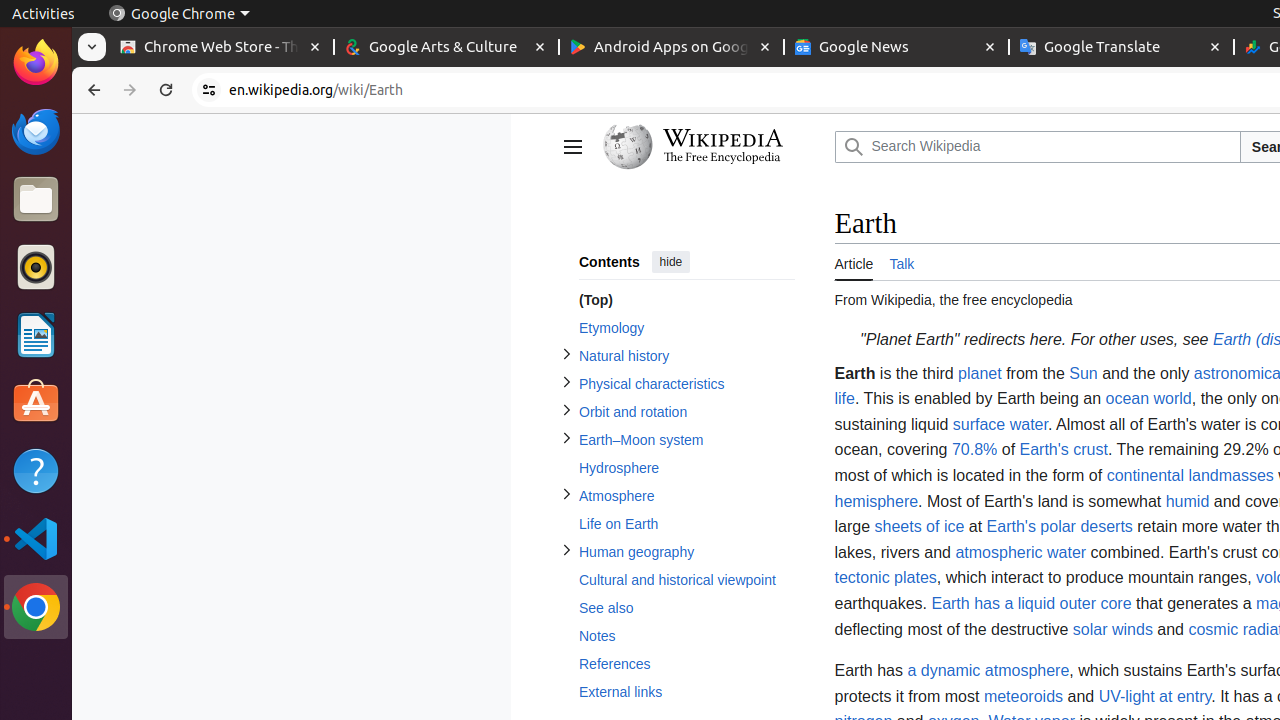 This screenshot has height=720, width=1280. I want to click on Talk, so click(902, 262).